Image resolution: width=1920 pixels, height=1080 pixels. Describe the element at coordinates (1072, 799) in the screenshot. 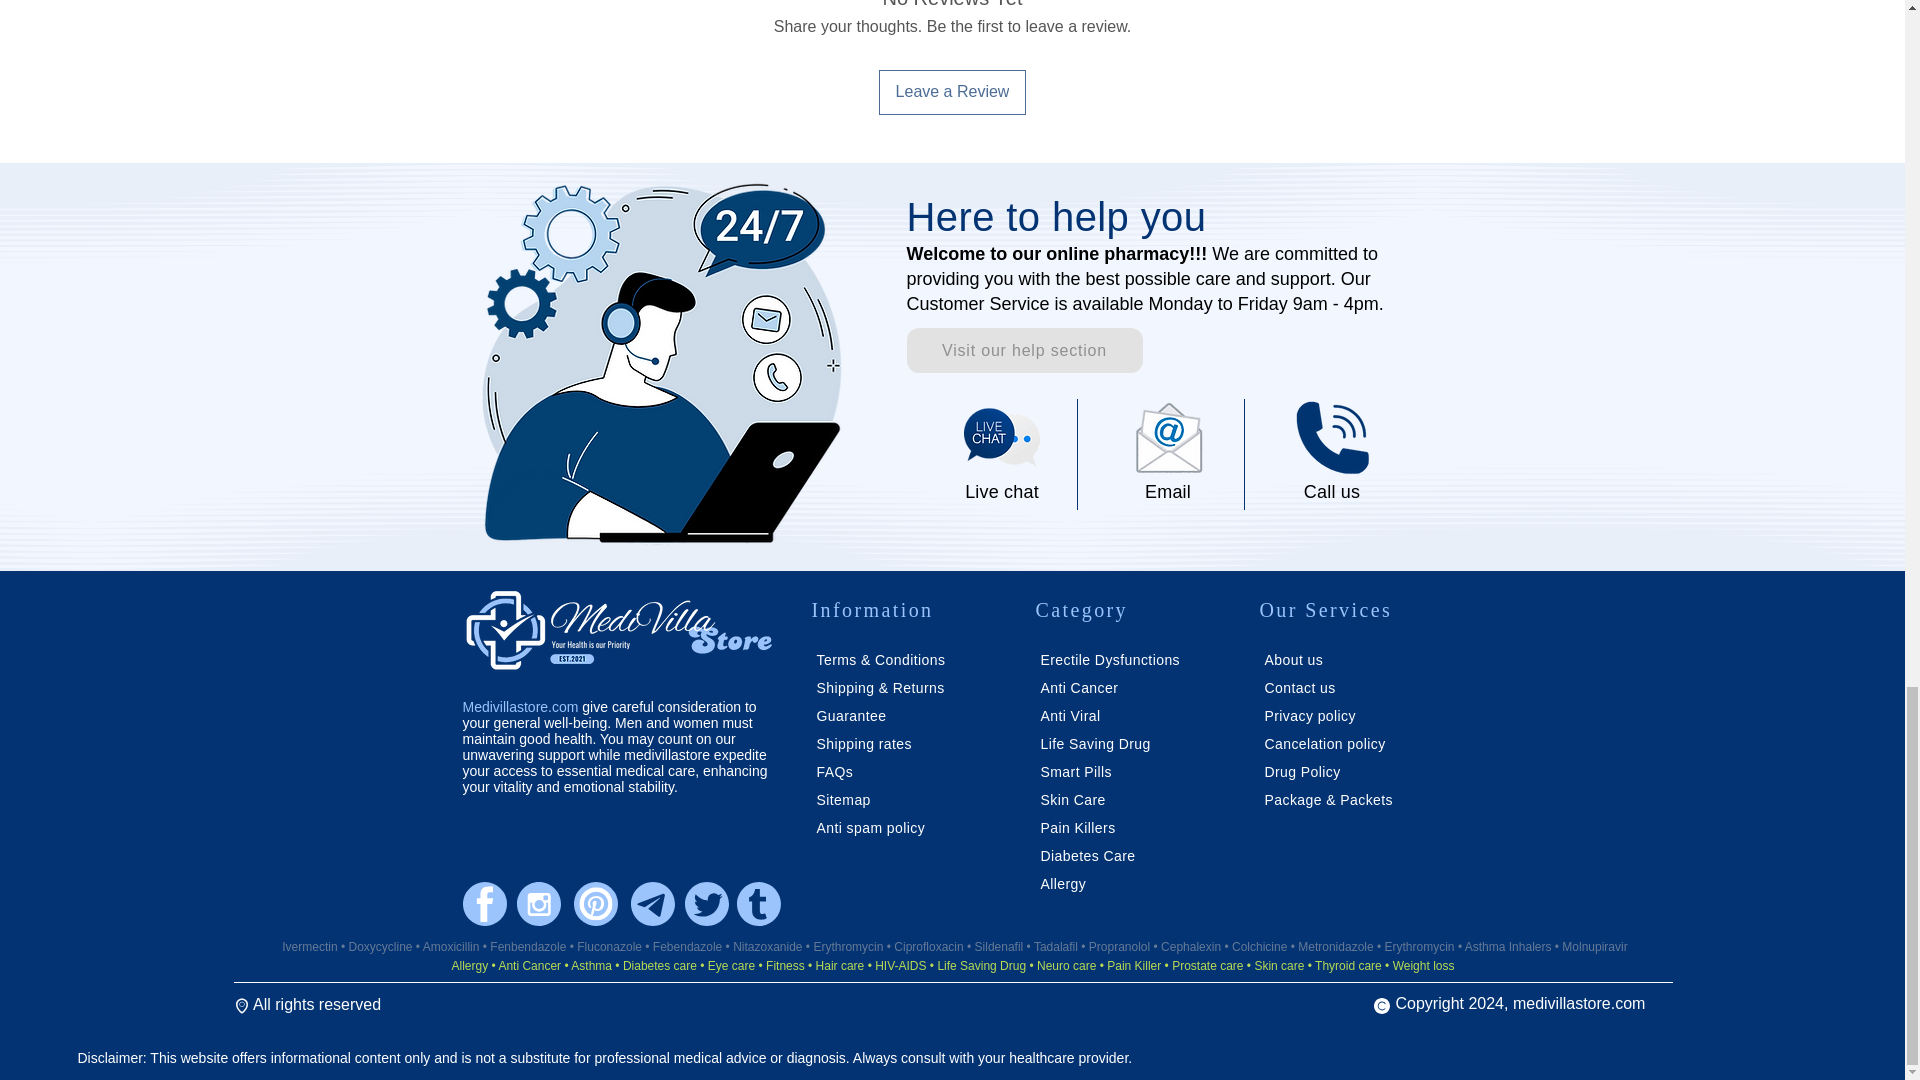

I see `Skin Care` at that location.